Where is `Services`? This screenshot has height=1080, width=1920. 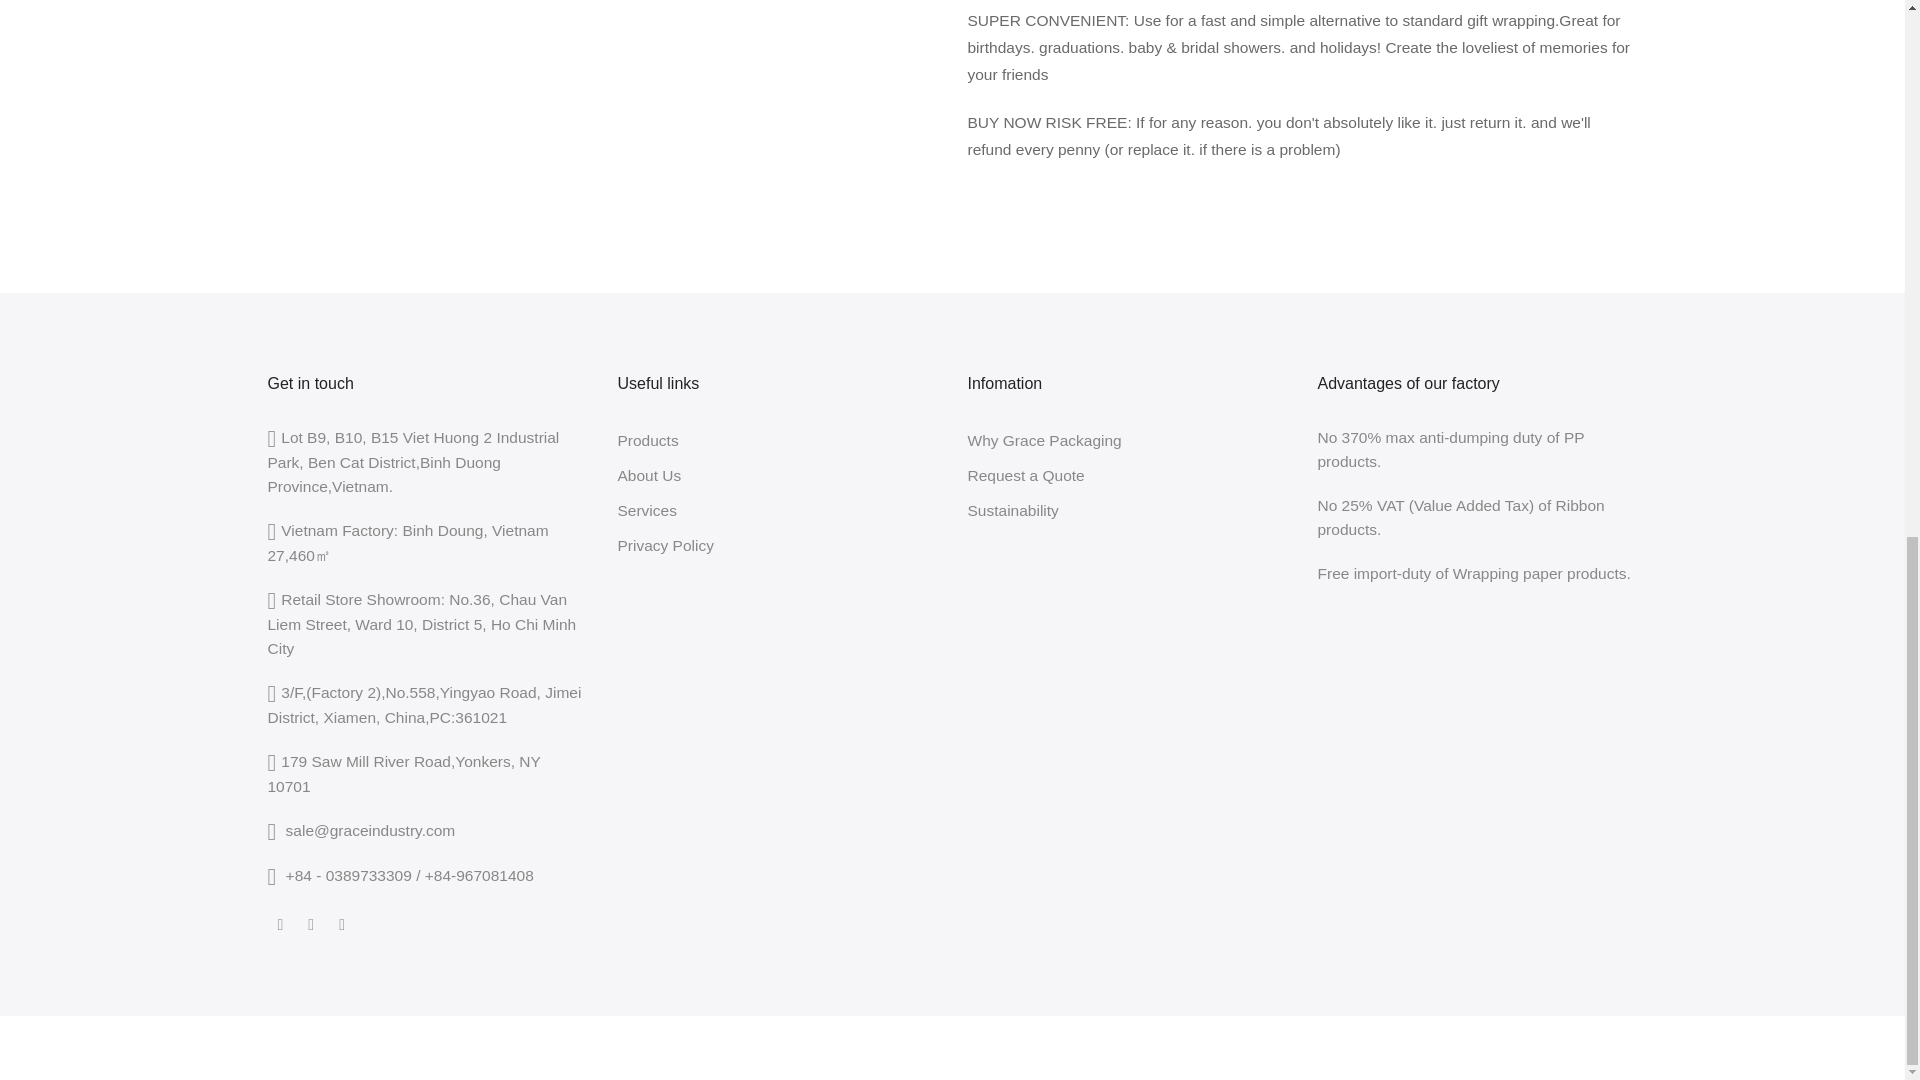
Services is located at coordinates (648, 510).